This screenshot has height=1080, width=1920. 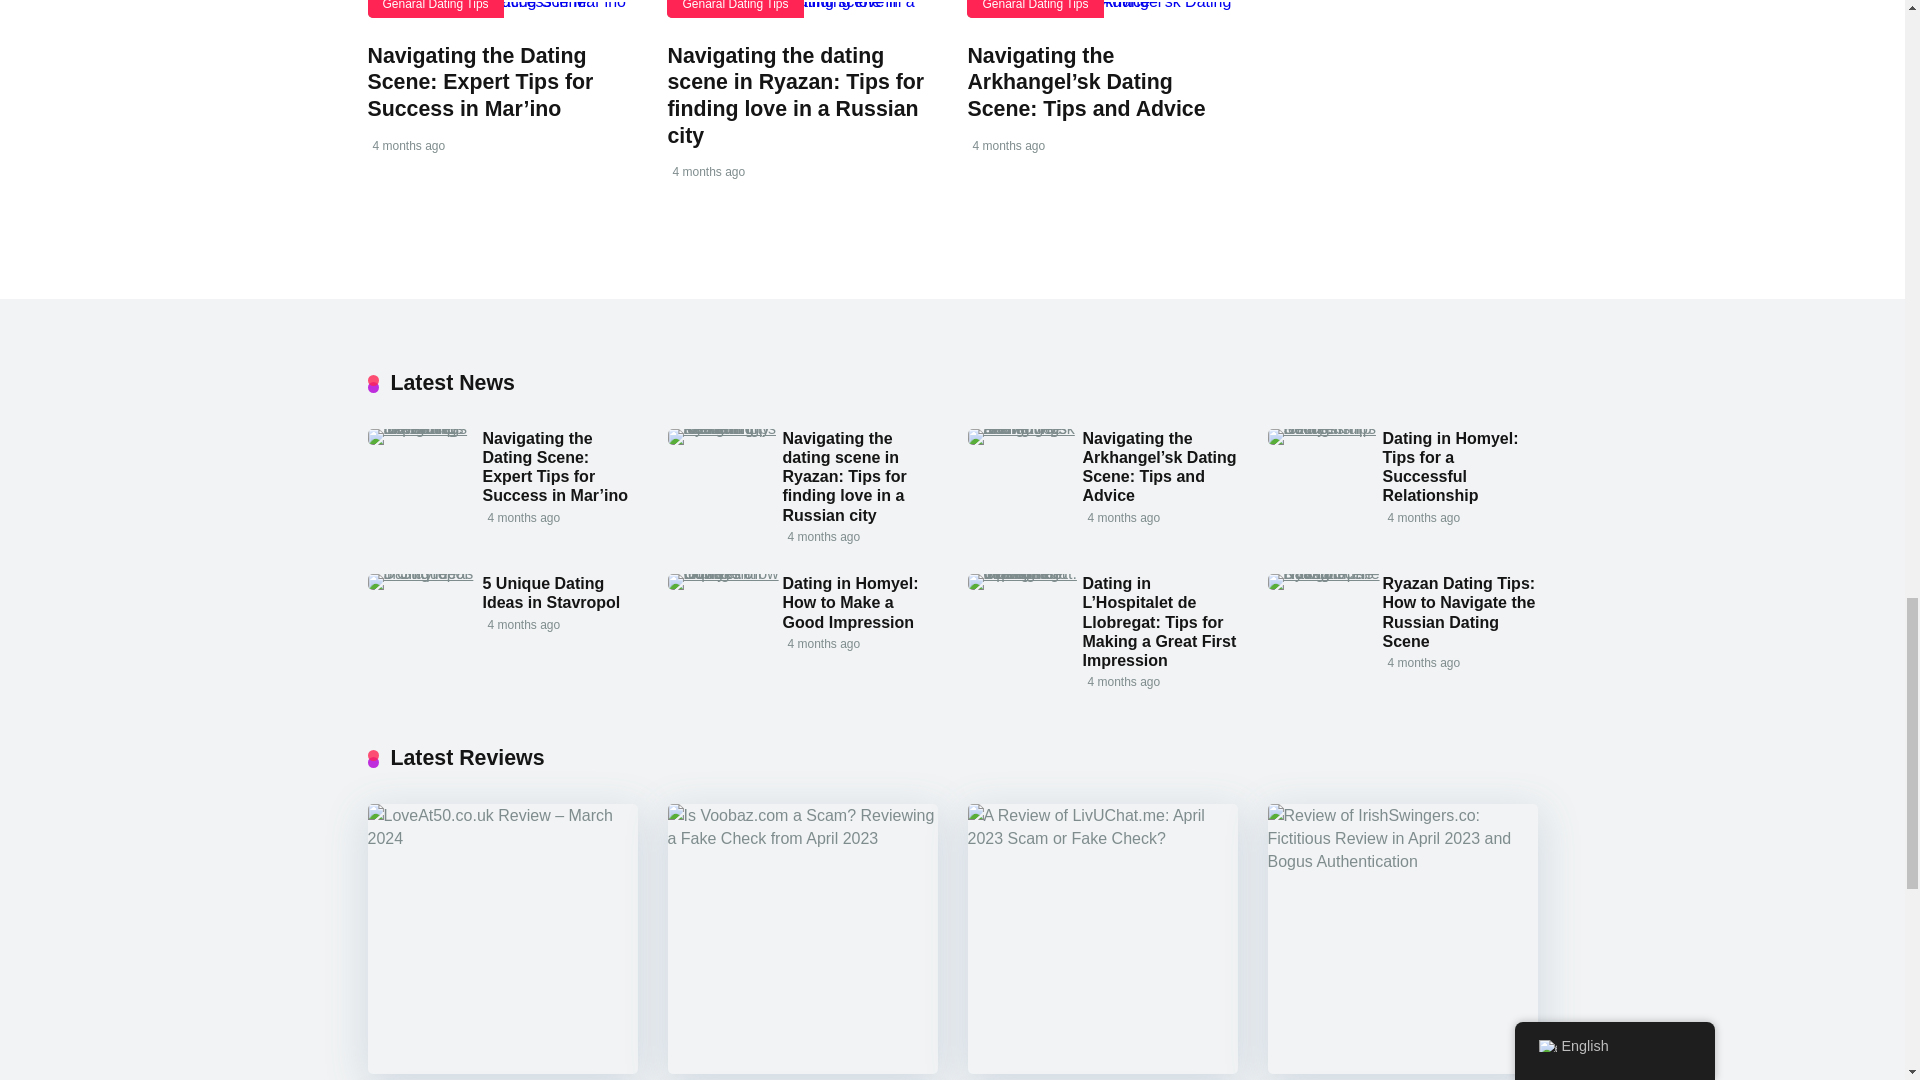 I want to click on Genaral Dating Tips, so click(x=436, y=8).